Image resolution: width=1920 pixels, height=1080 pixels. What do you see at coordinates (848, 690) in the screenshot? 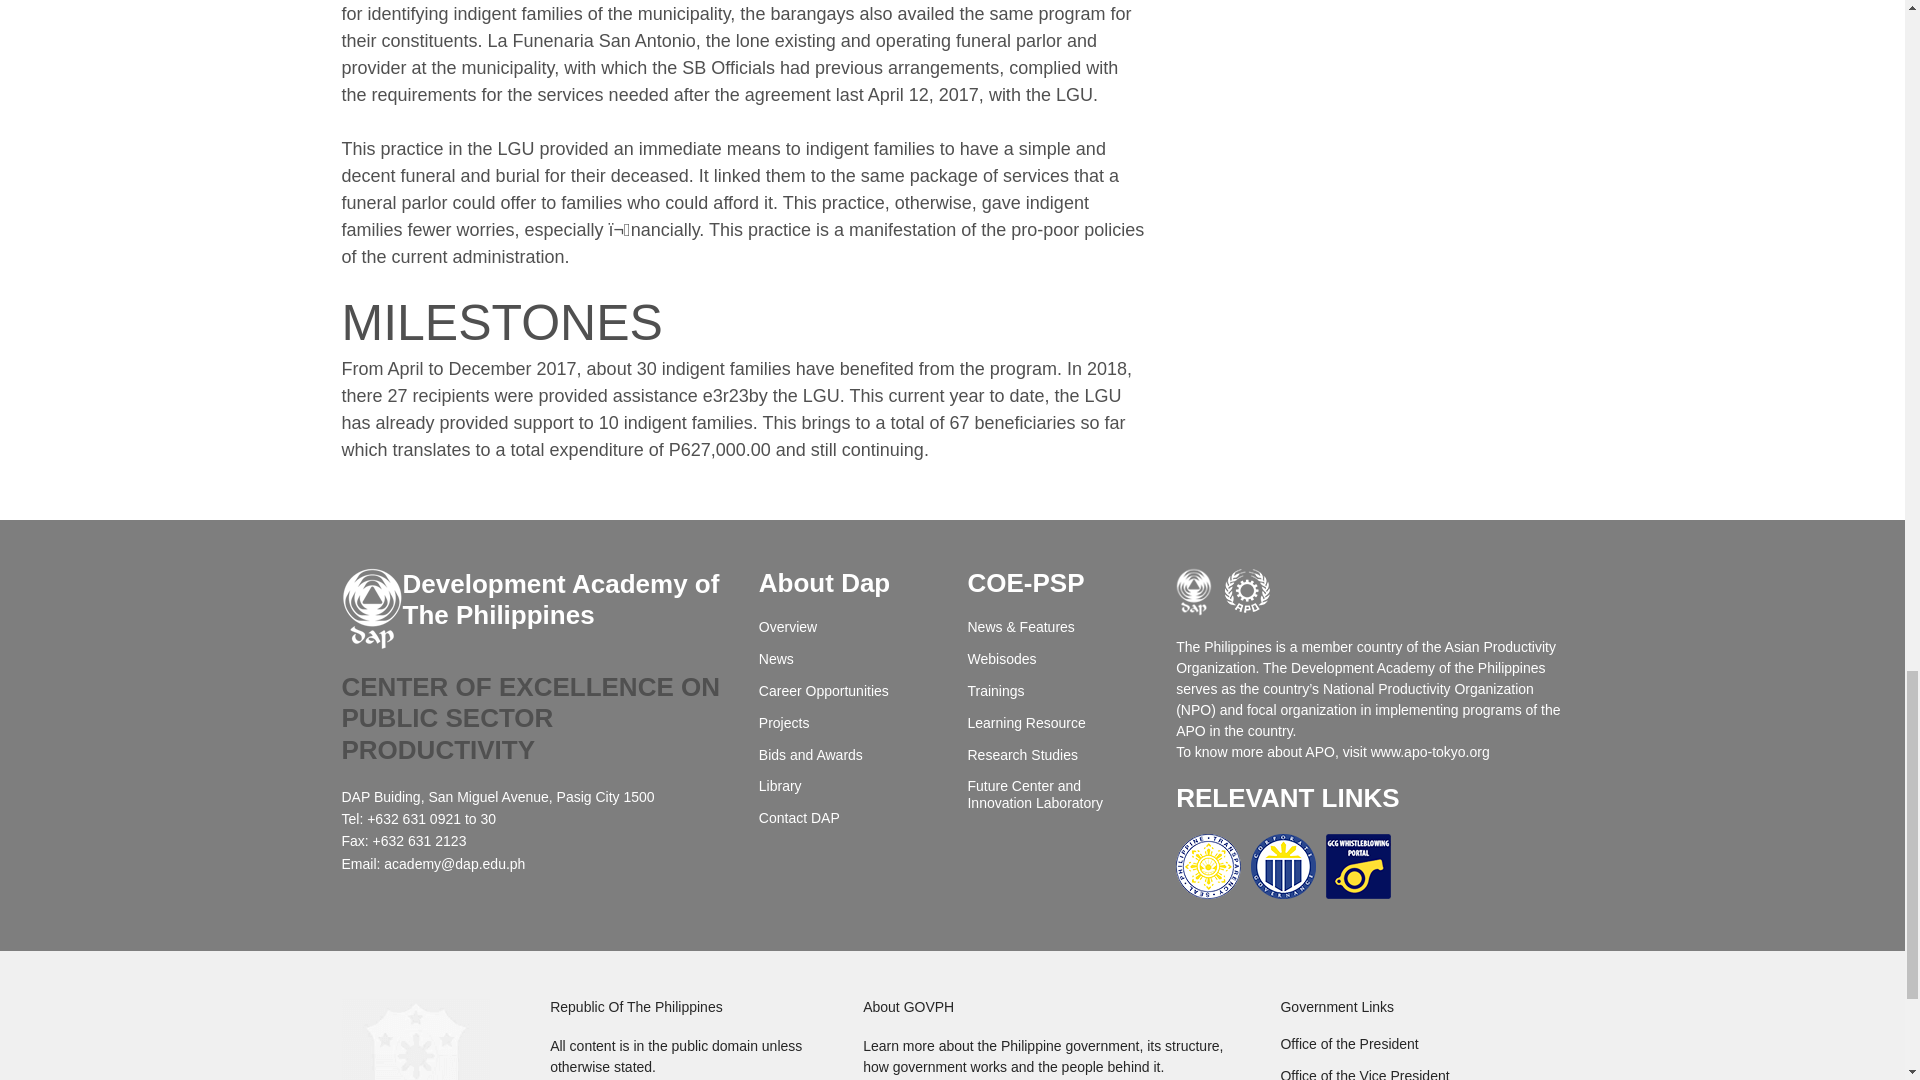
I see `Career Opportunities` at bounding box center [848, 690].